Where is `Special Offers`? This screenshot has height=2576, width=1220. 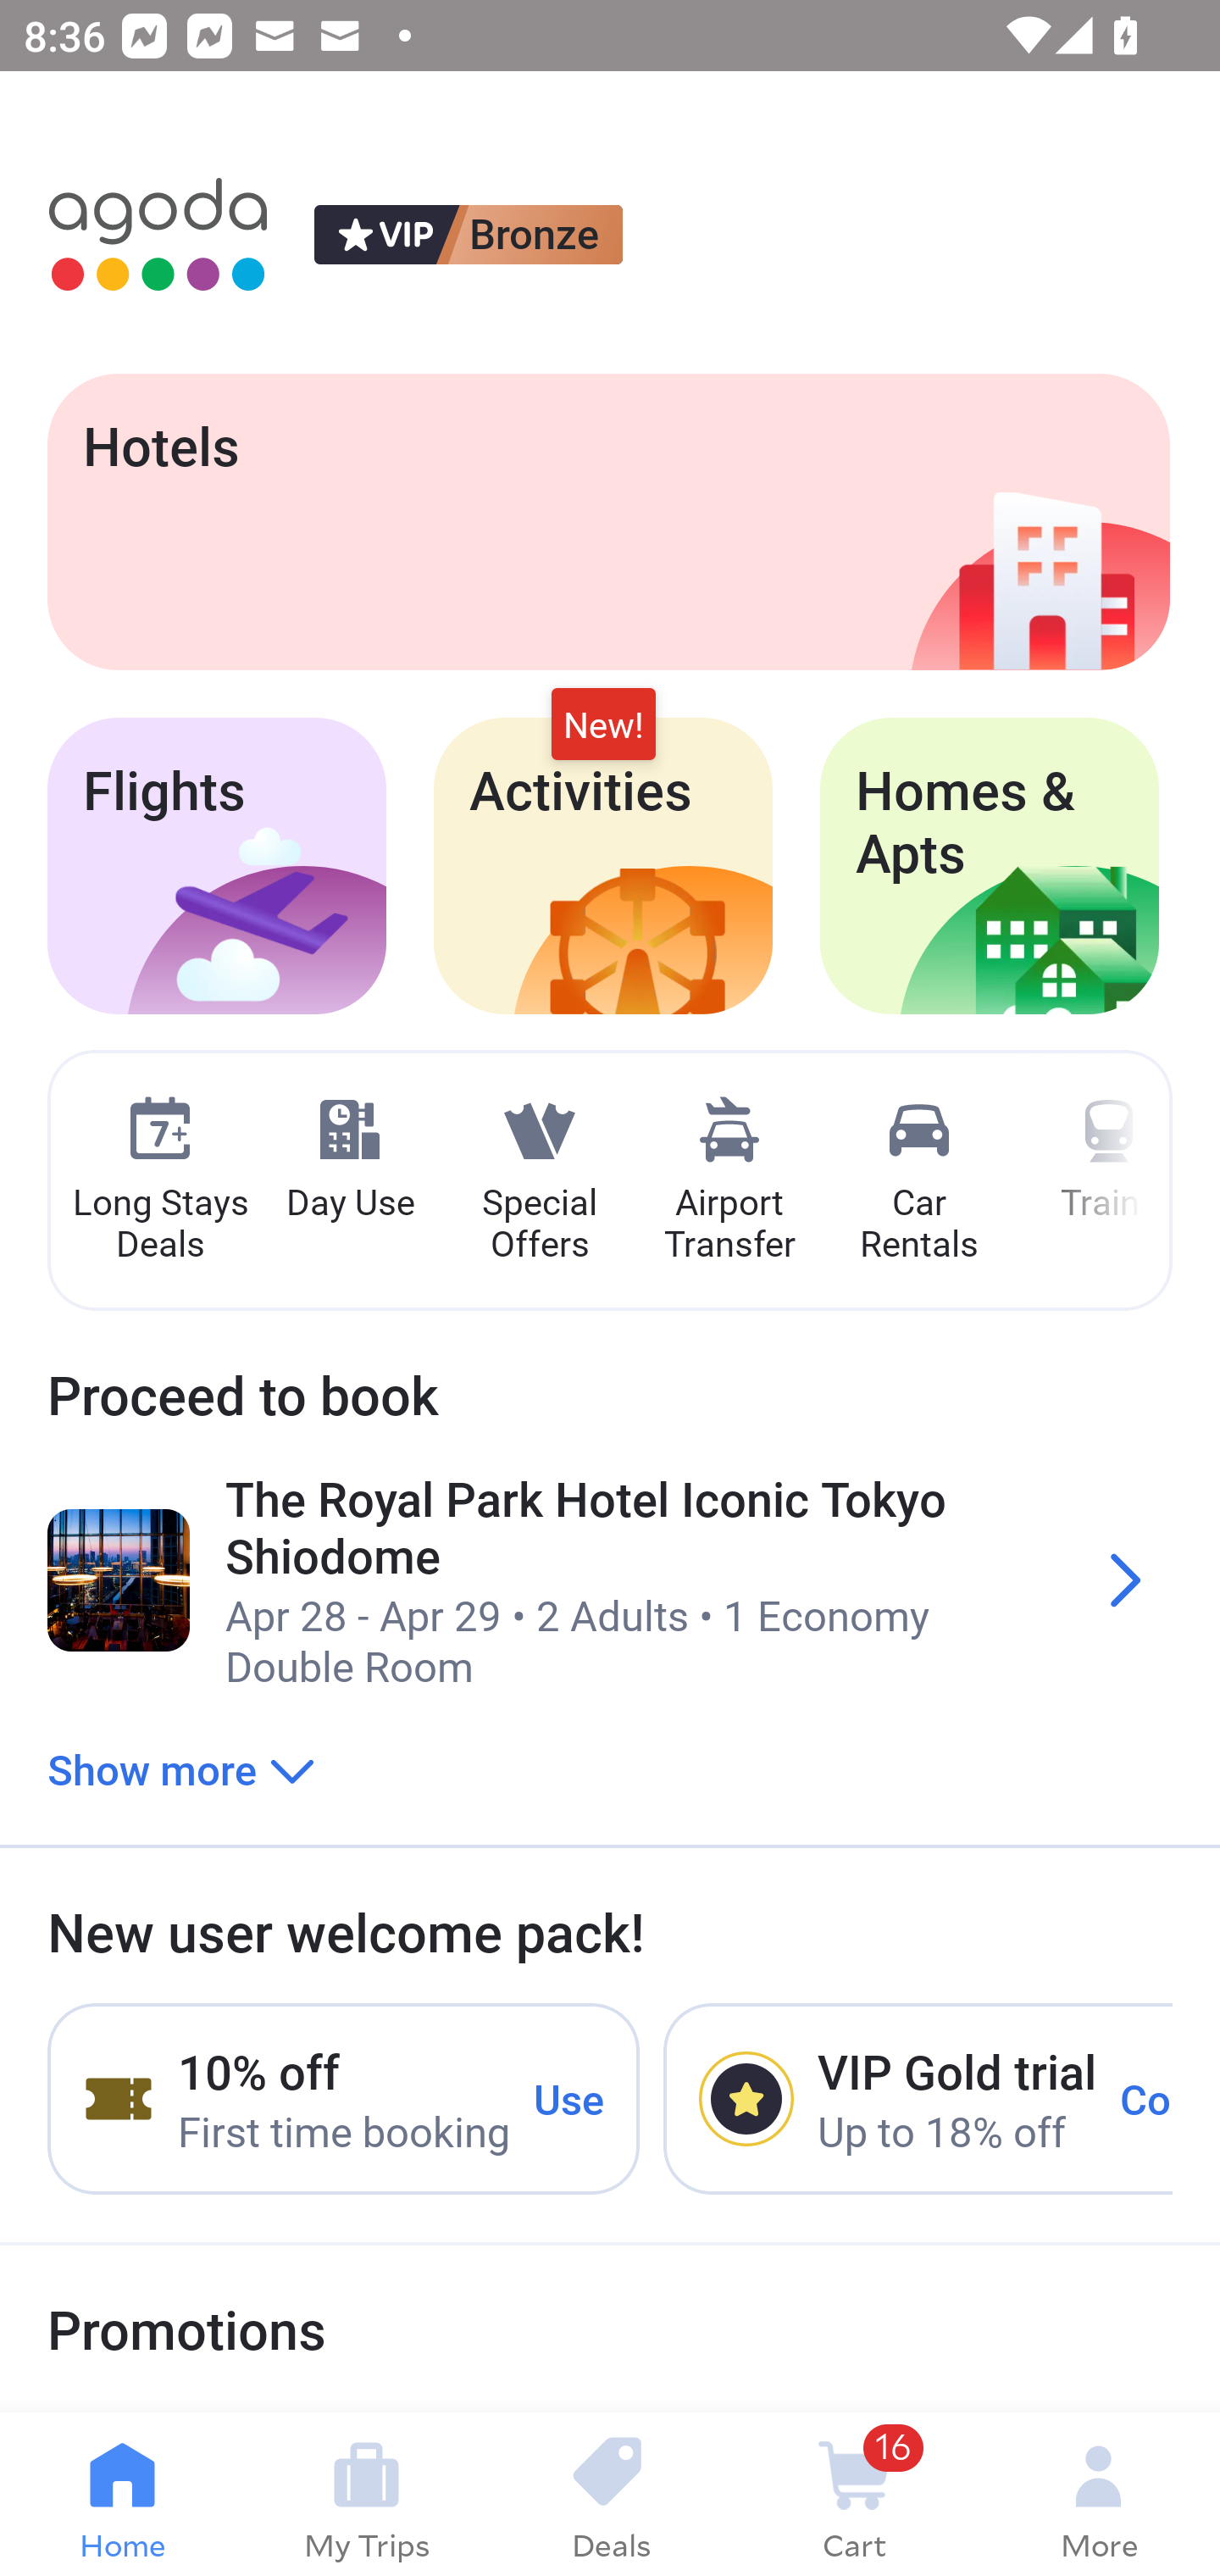 Special Offers is located at coordinates (539, 1181).